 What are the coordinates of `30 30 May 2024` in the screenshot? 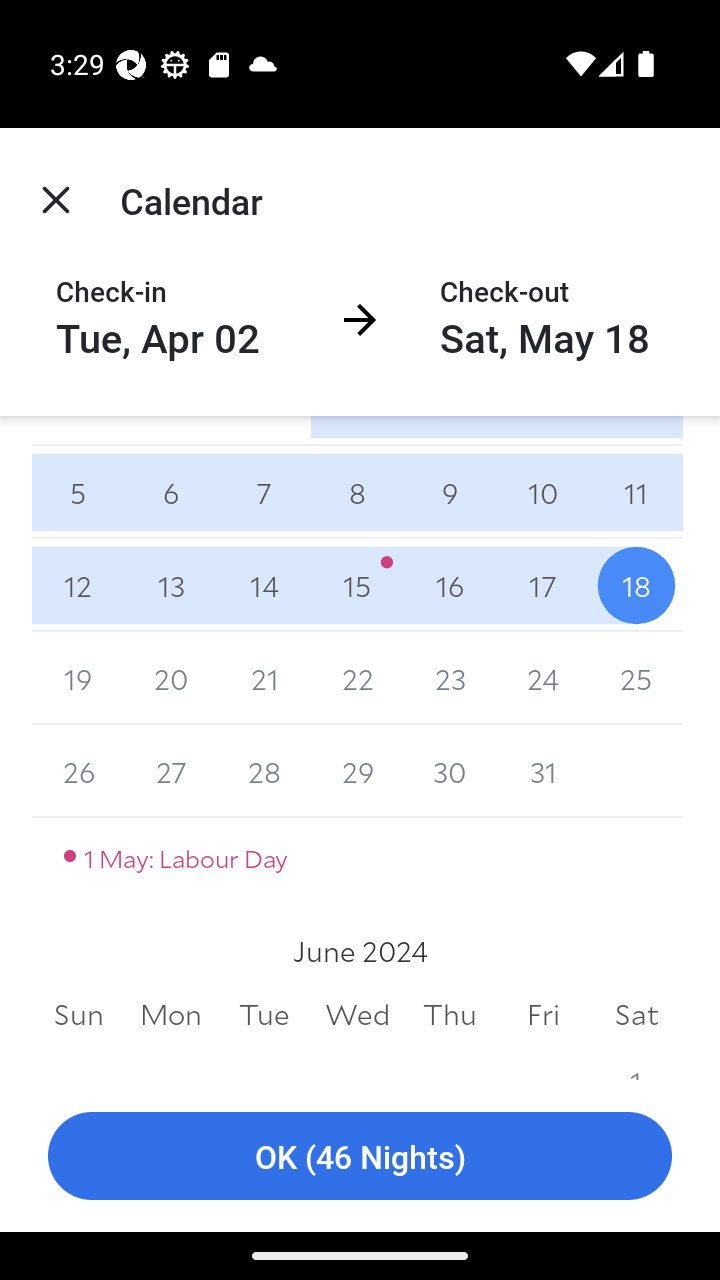 It's located at (450, 770).